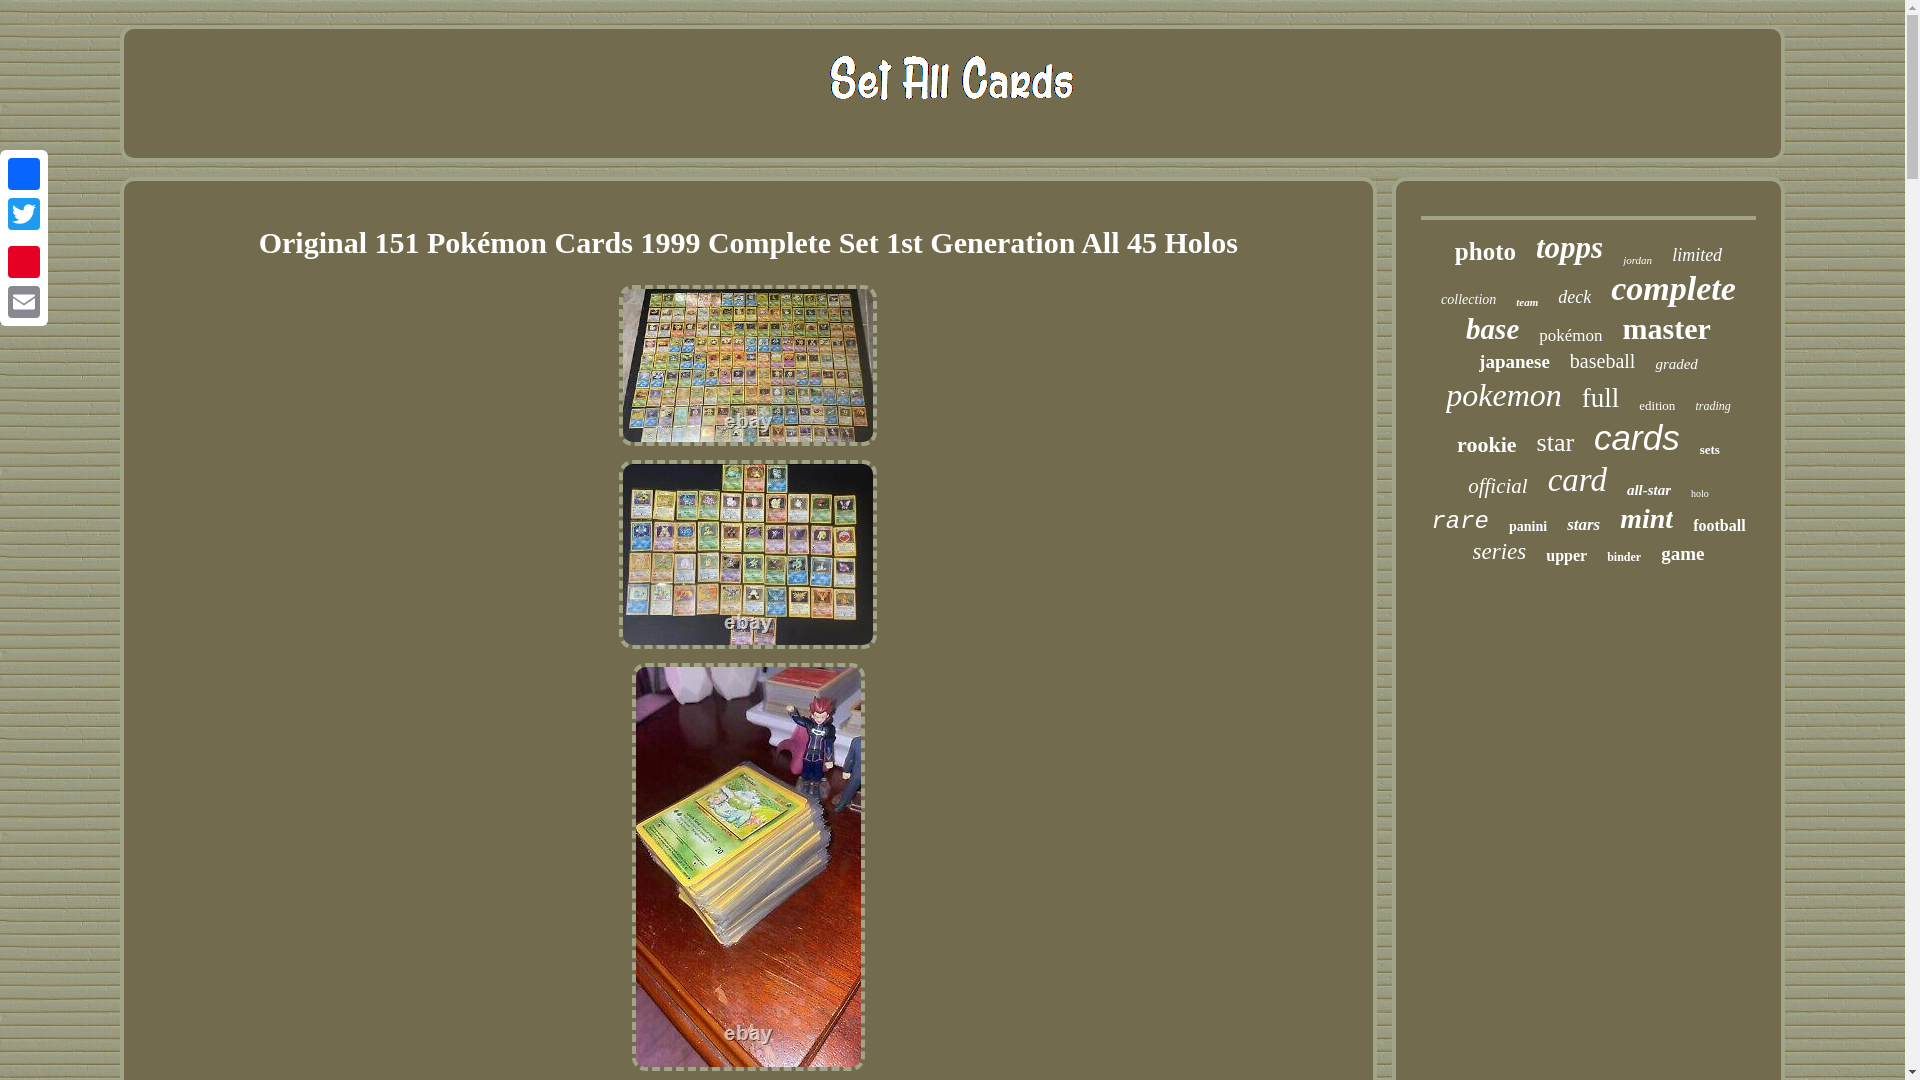  Describe the element at coordinates (1492, 329) in the screenshot. I see `base` at that location.